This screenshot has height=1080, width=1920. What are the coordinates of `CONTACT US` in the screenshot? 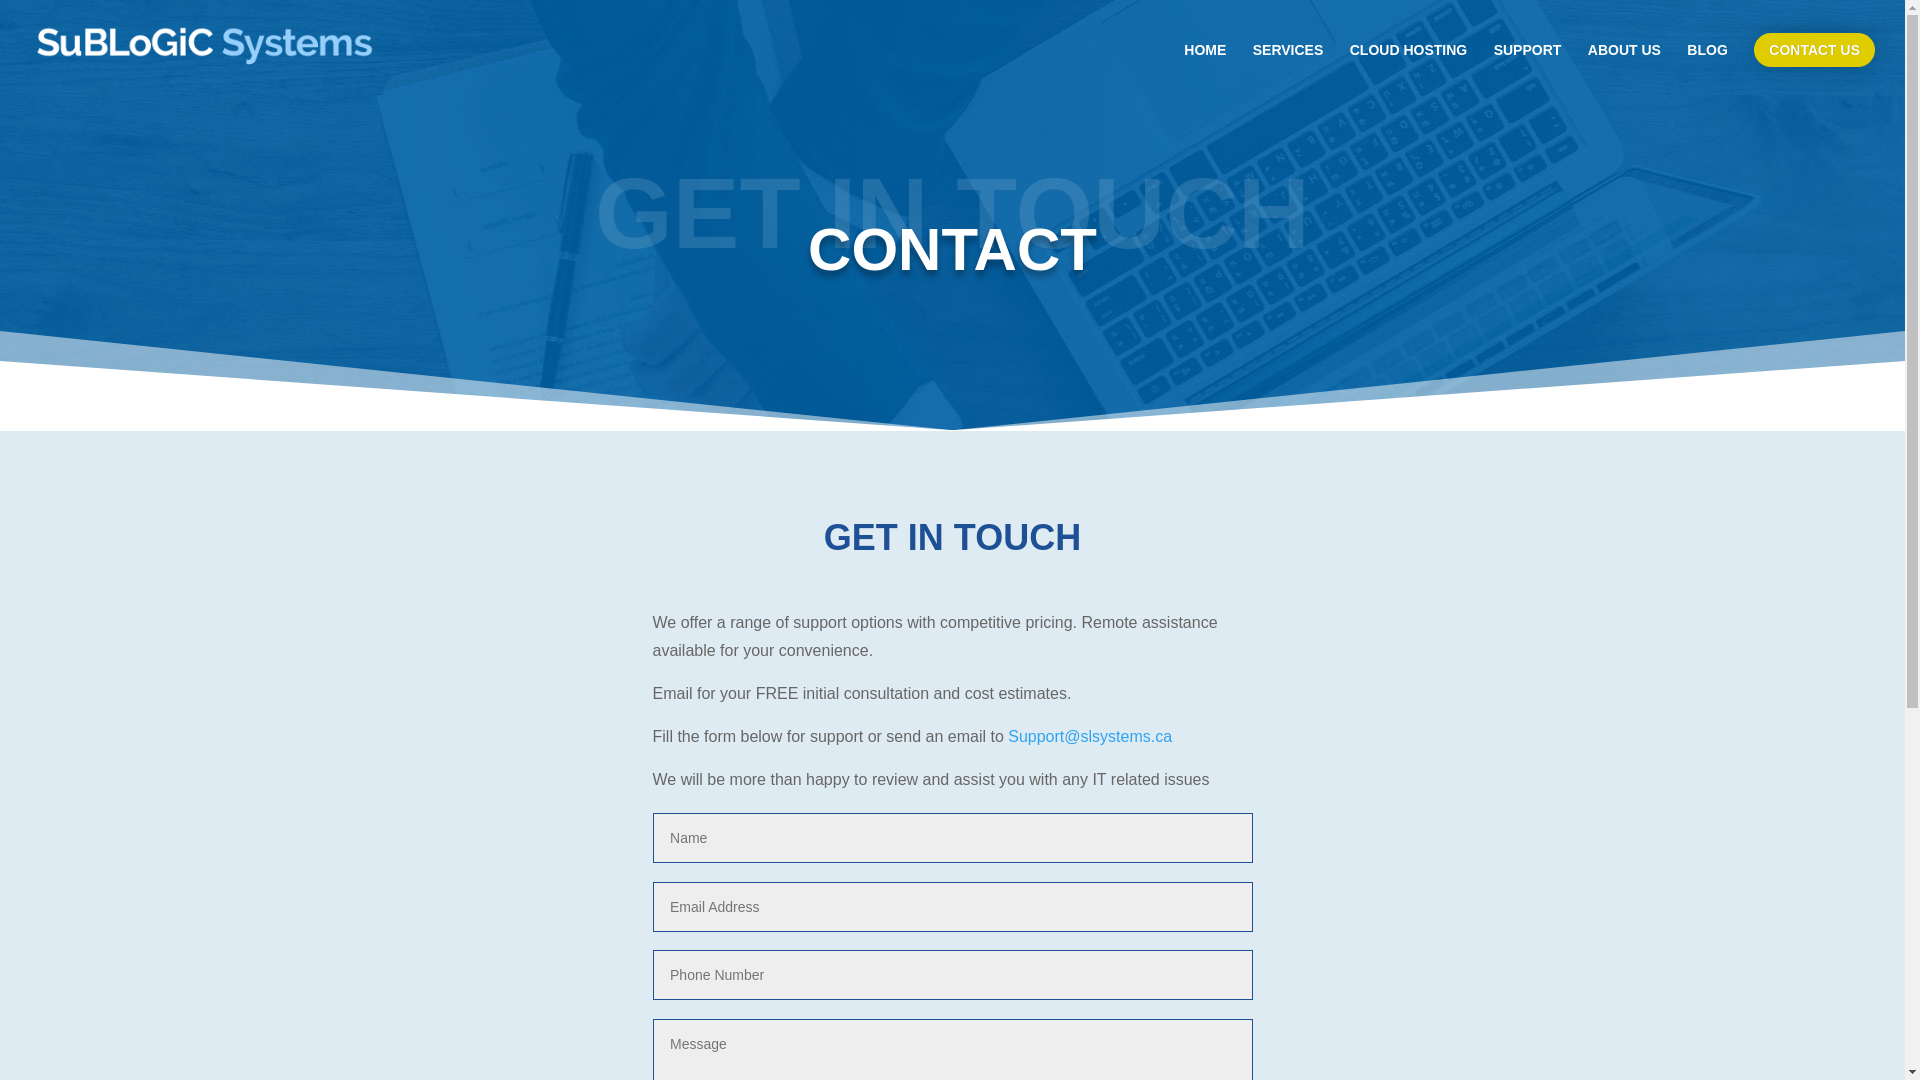 It's located at (1814, 50).